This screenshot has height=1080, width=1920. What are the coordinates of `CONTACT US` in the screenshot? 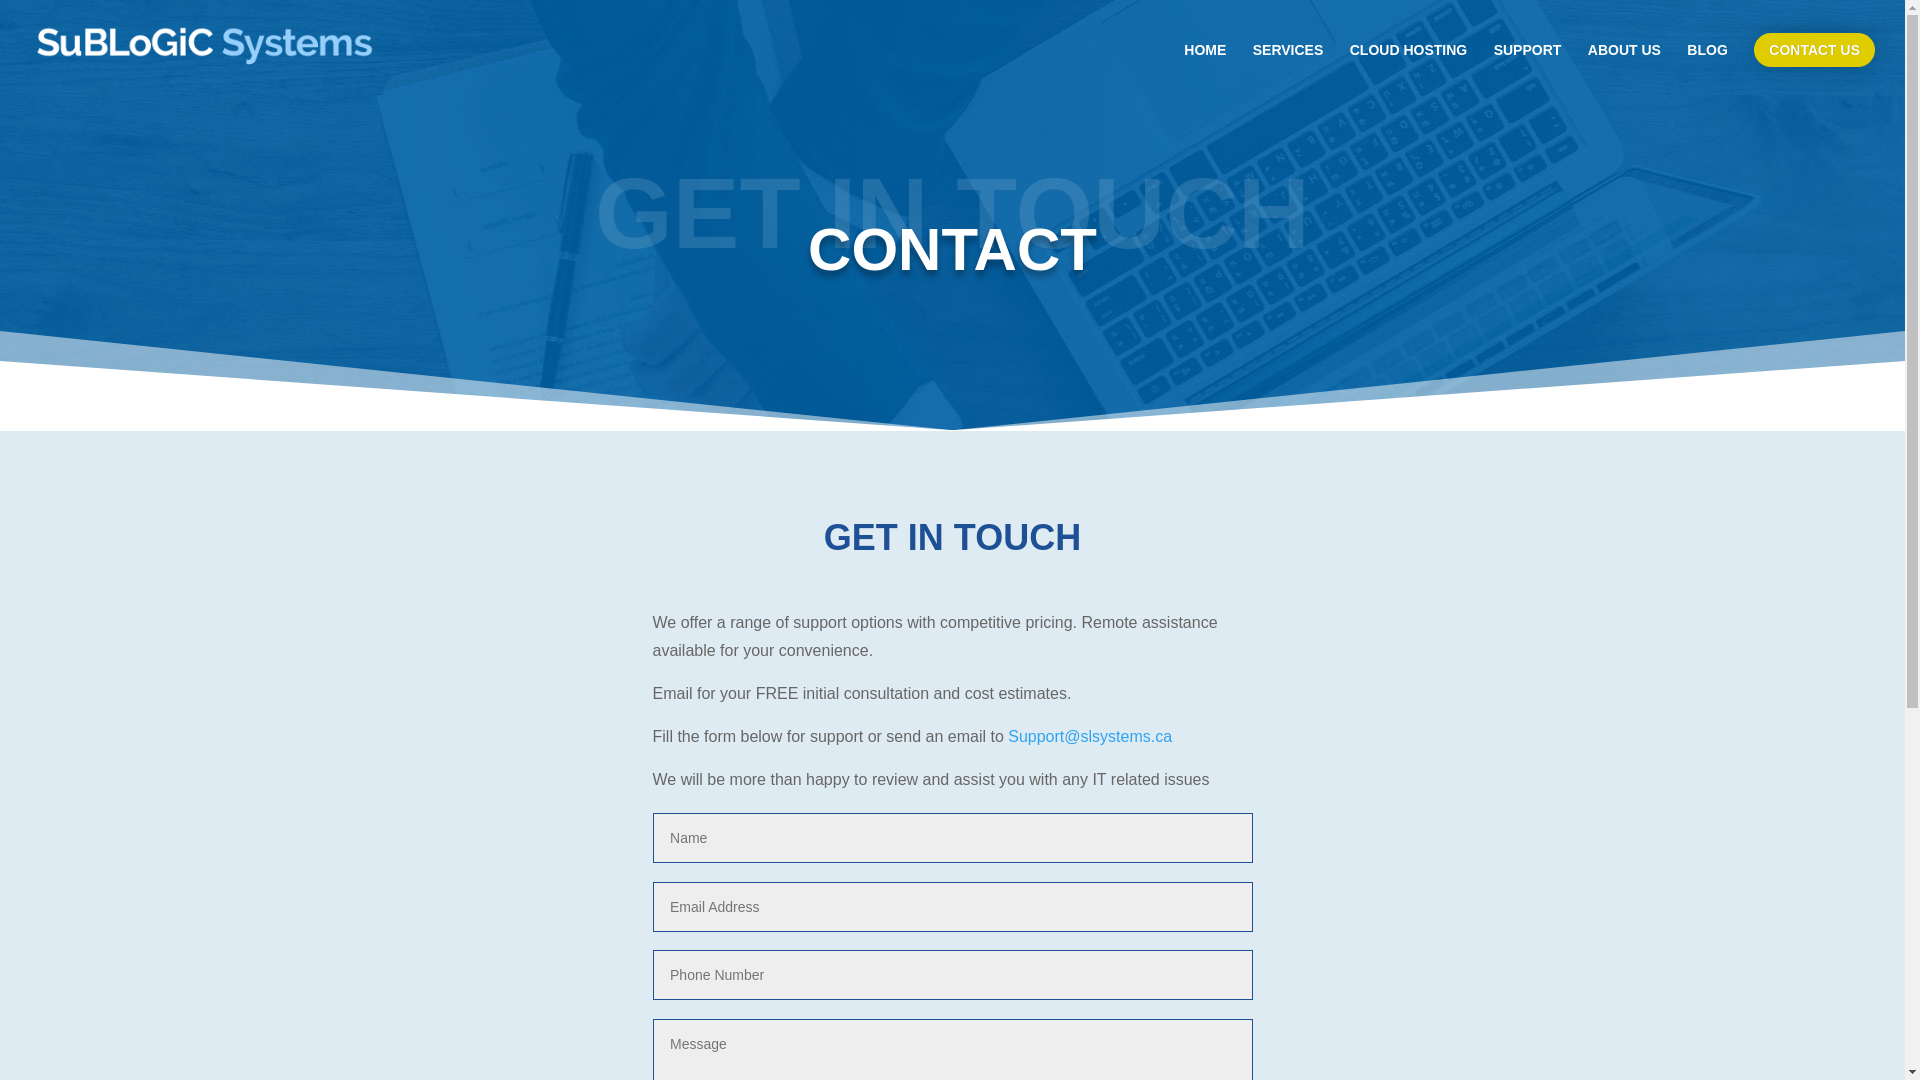 It's located at (1814, 50).